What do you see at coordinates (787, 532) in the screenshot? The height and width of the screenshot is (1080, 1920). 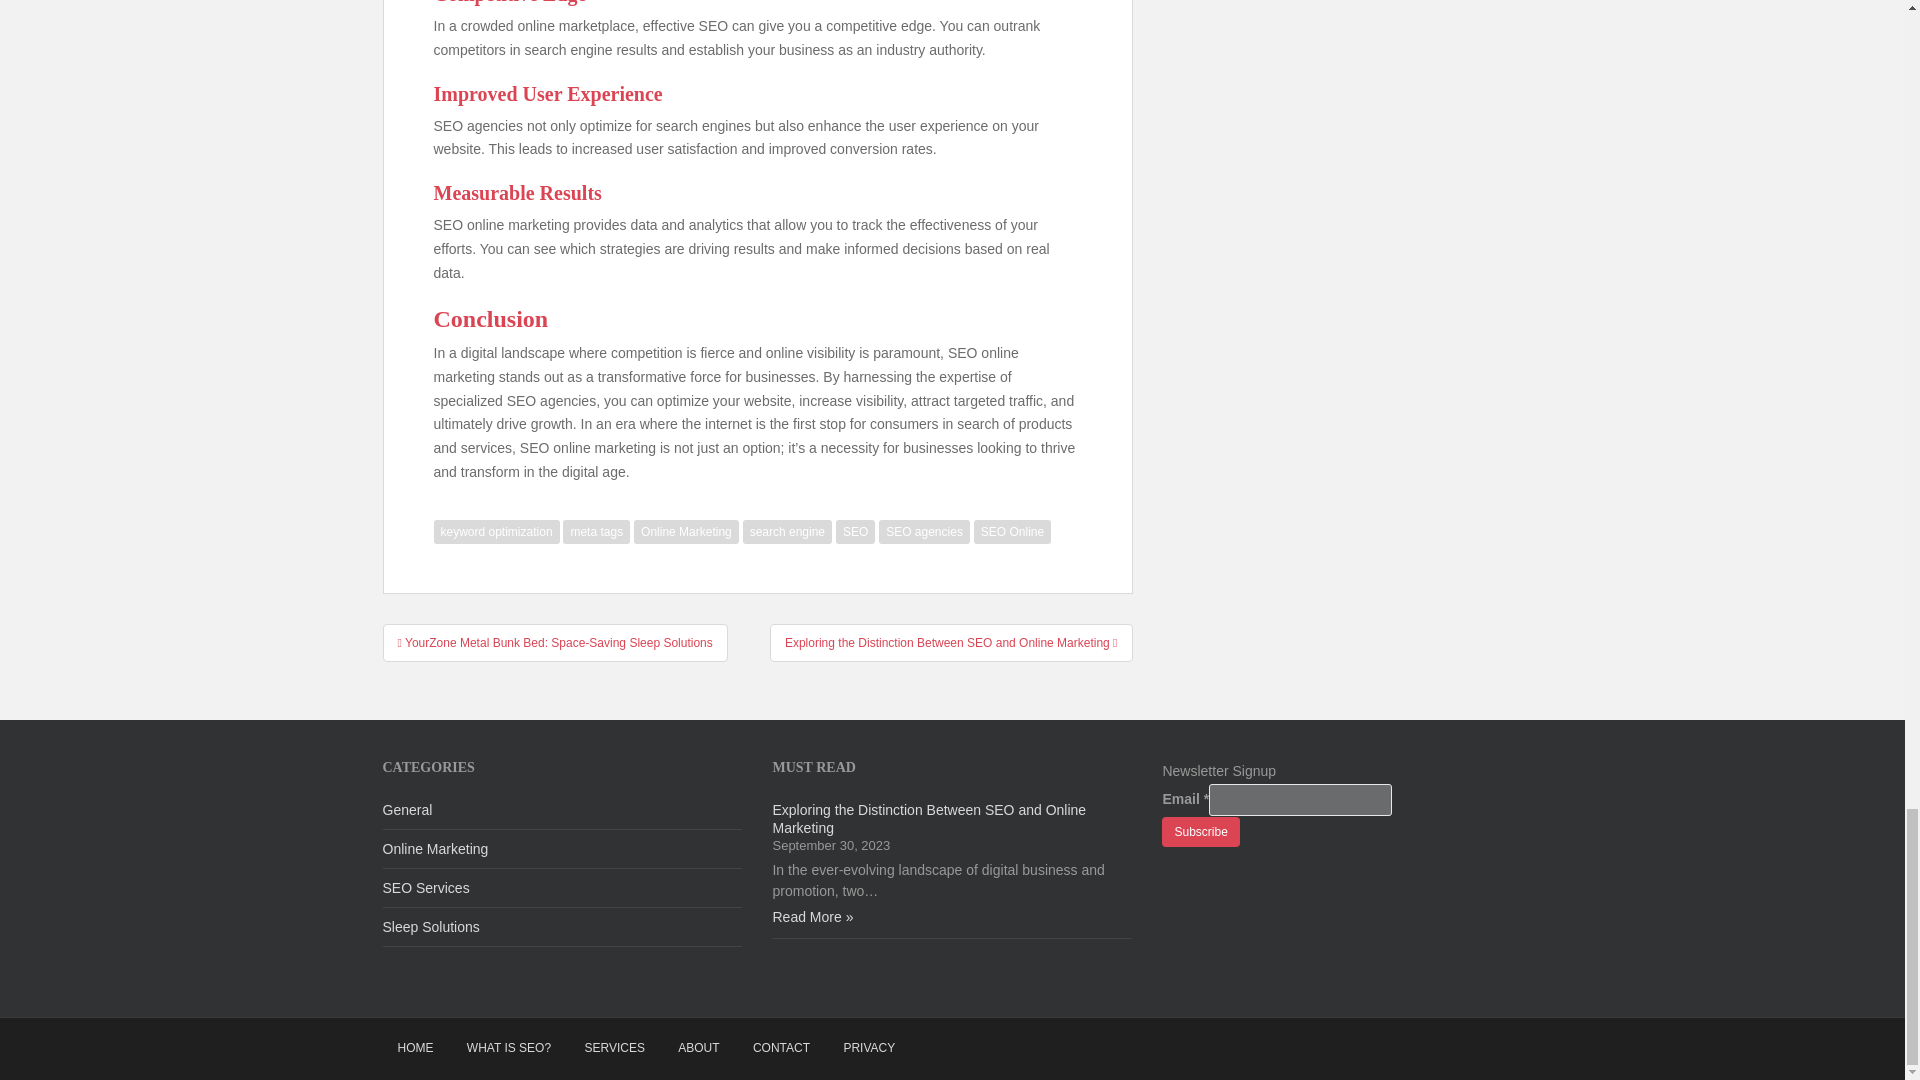 I see `search engine` at bounding box center [787, 532].